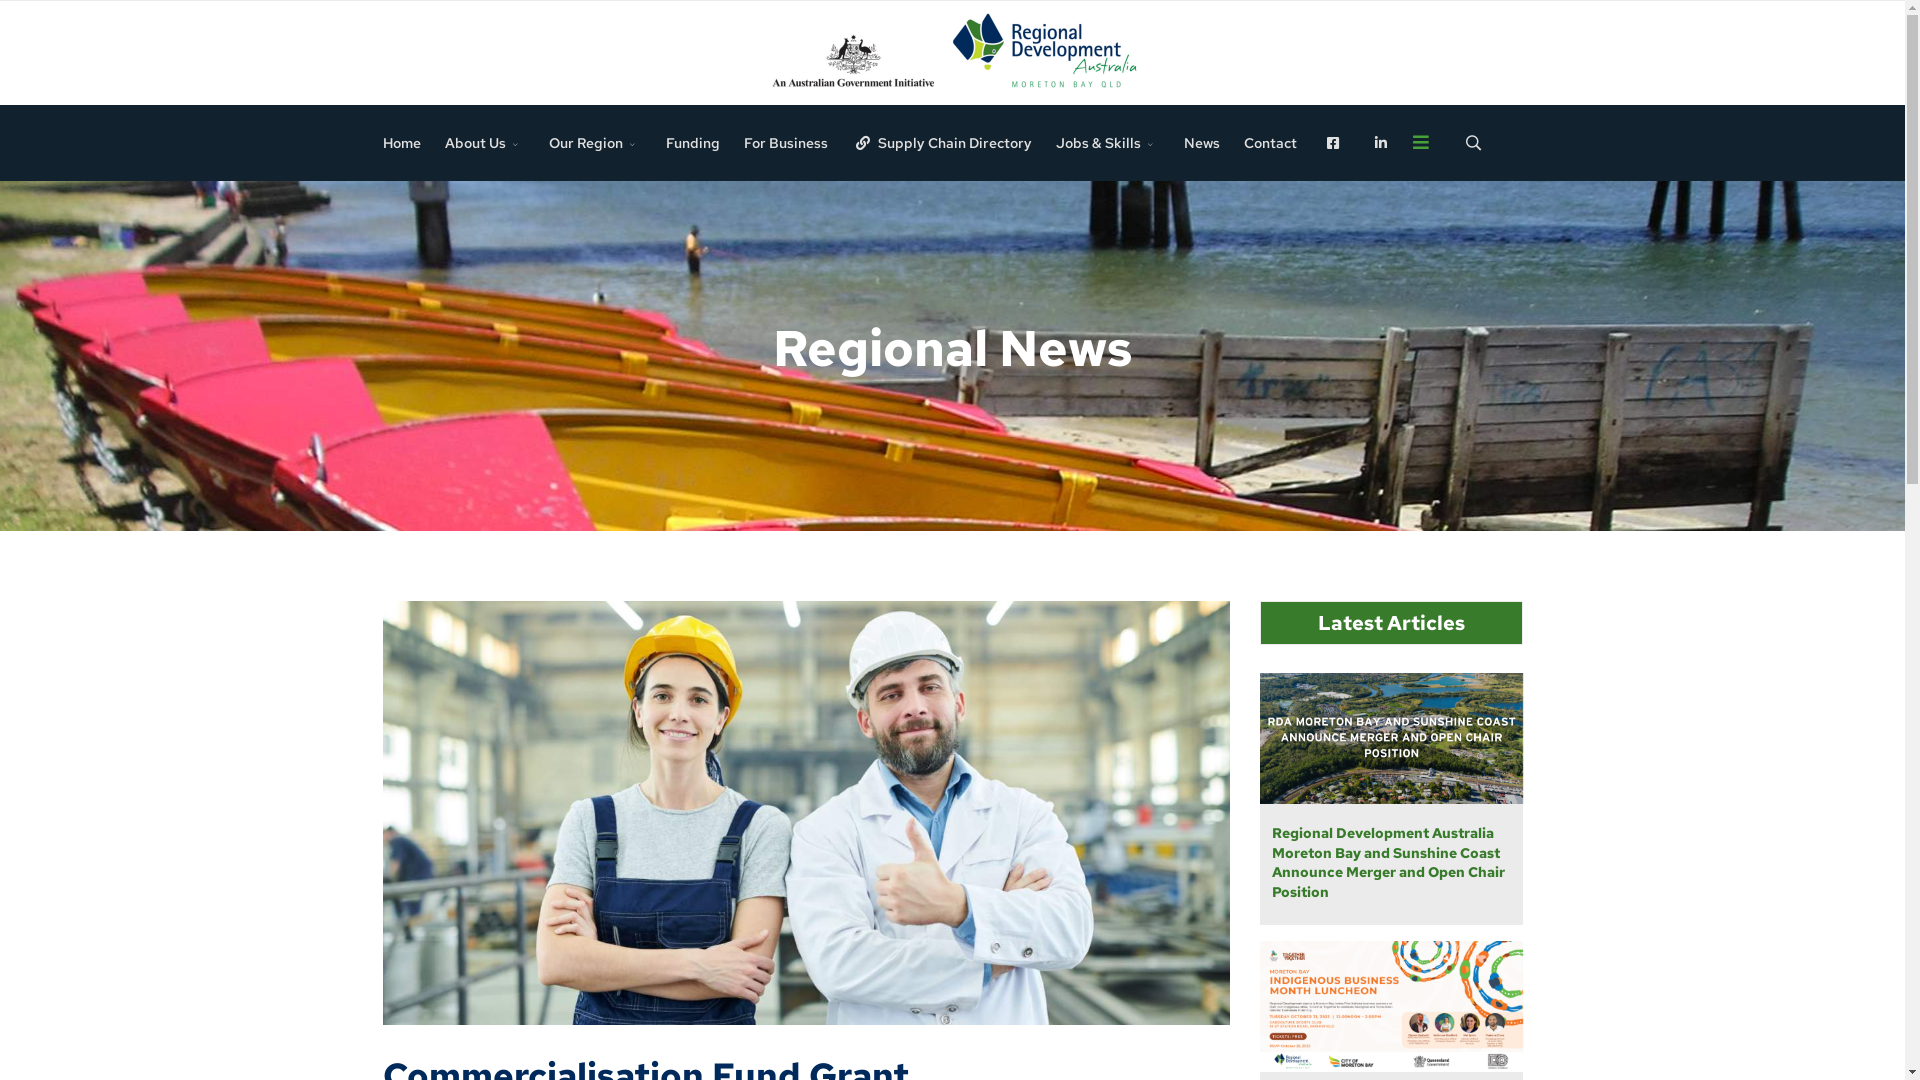  What do you see at coordinates (942, 143) in the screenshot?
I see `Supply Chain Directory` at bounding box center [942, 143].